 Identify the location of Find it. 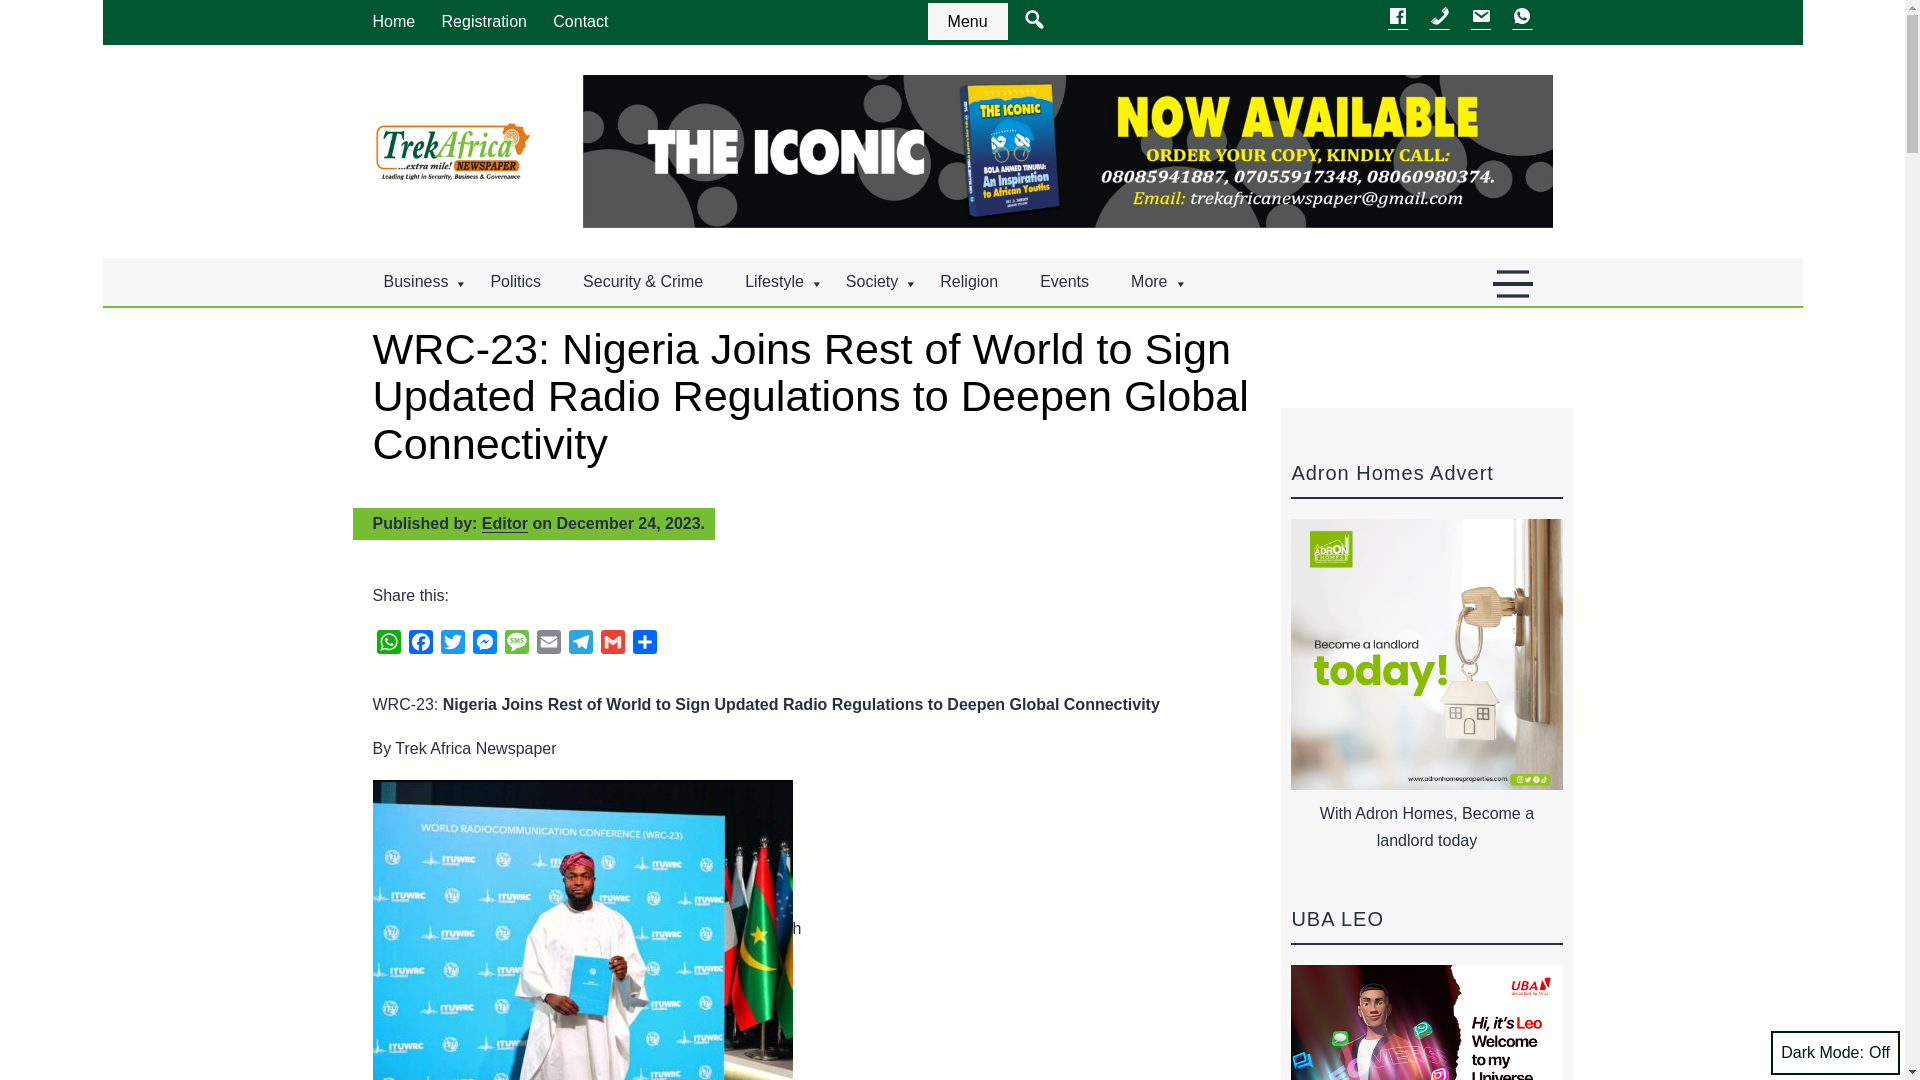
(1085, 108).